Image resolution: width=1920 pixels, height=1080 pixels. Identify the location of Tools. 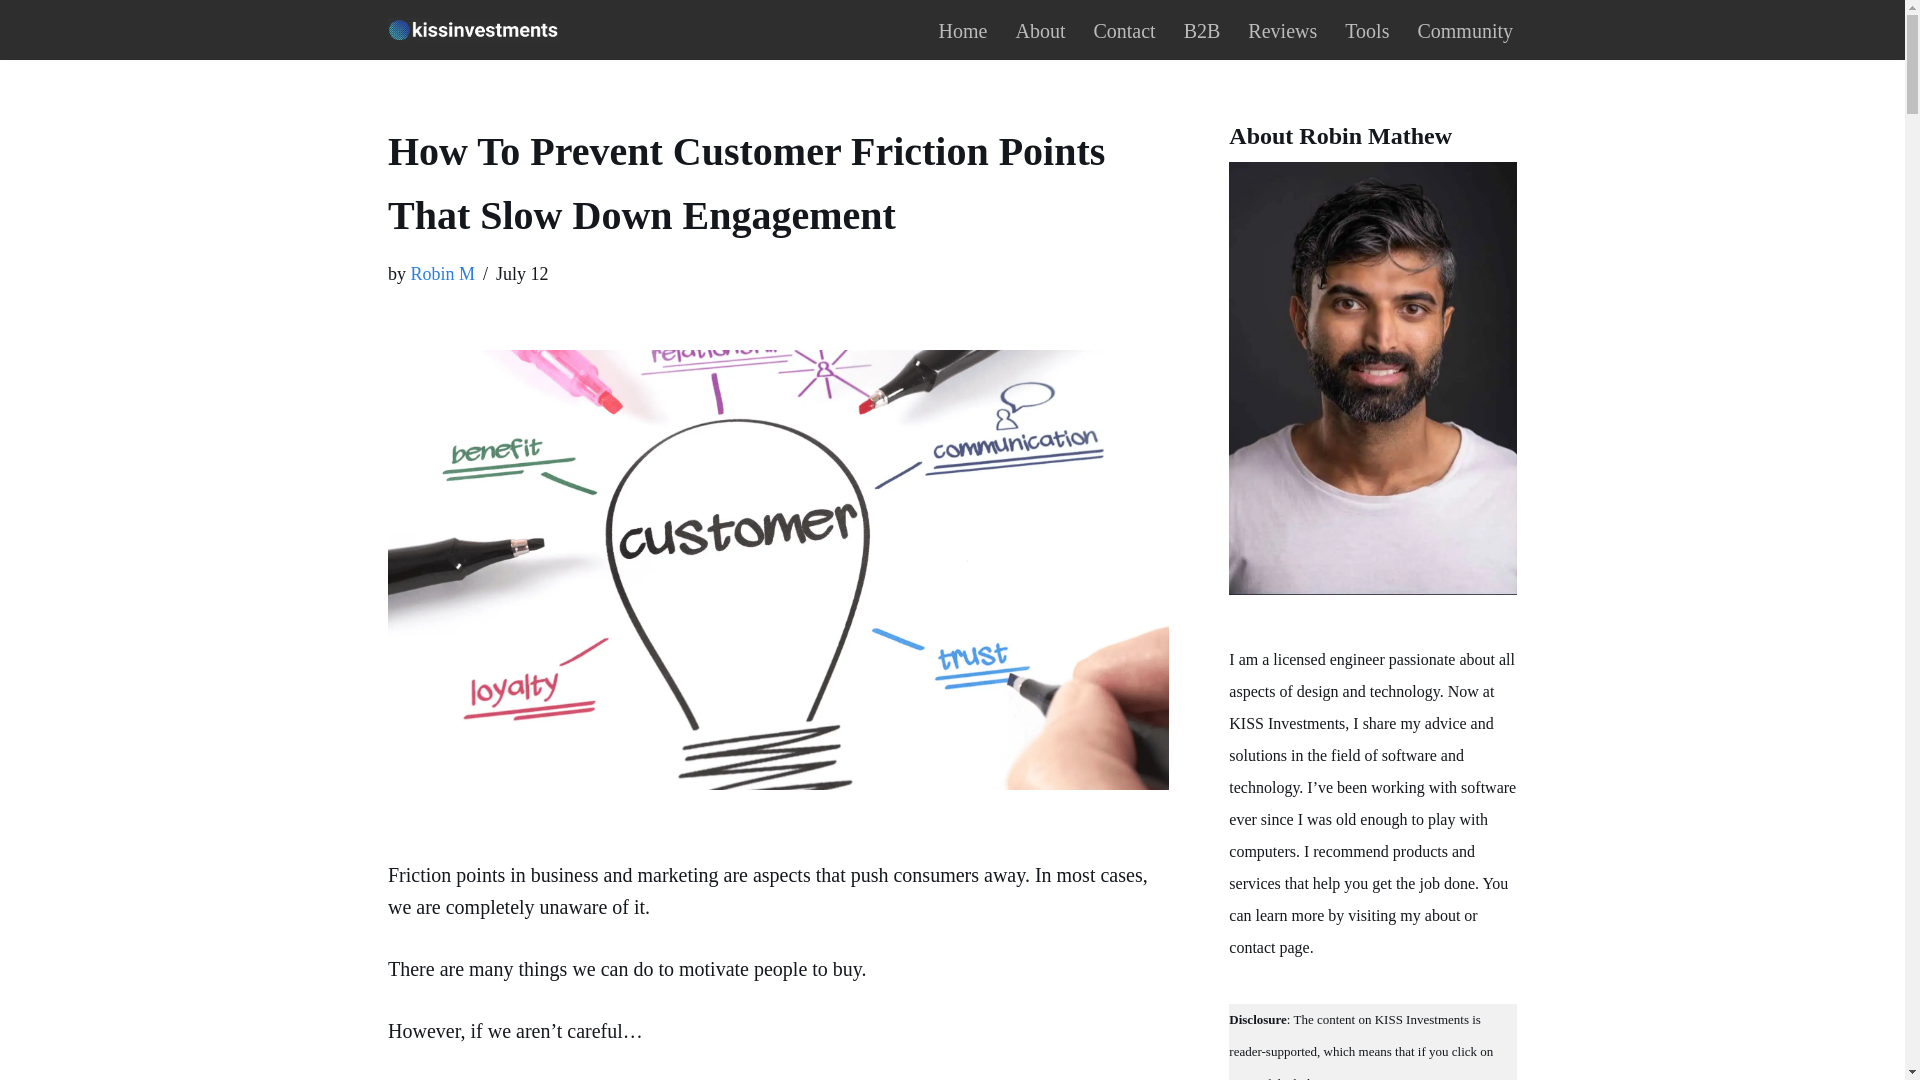
(1366, 30).